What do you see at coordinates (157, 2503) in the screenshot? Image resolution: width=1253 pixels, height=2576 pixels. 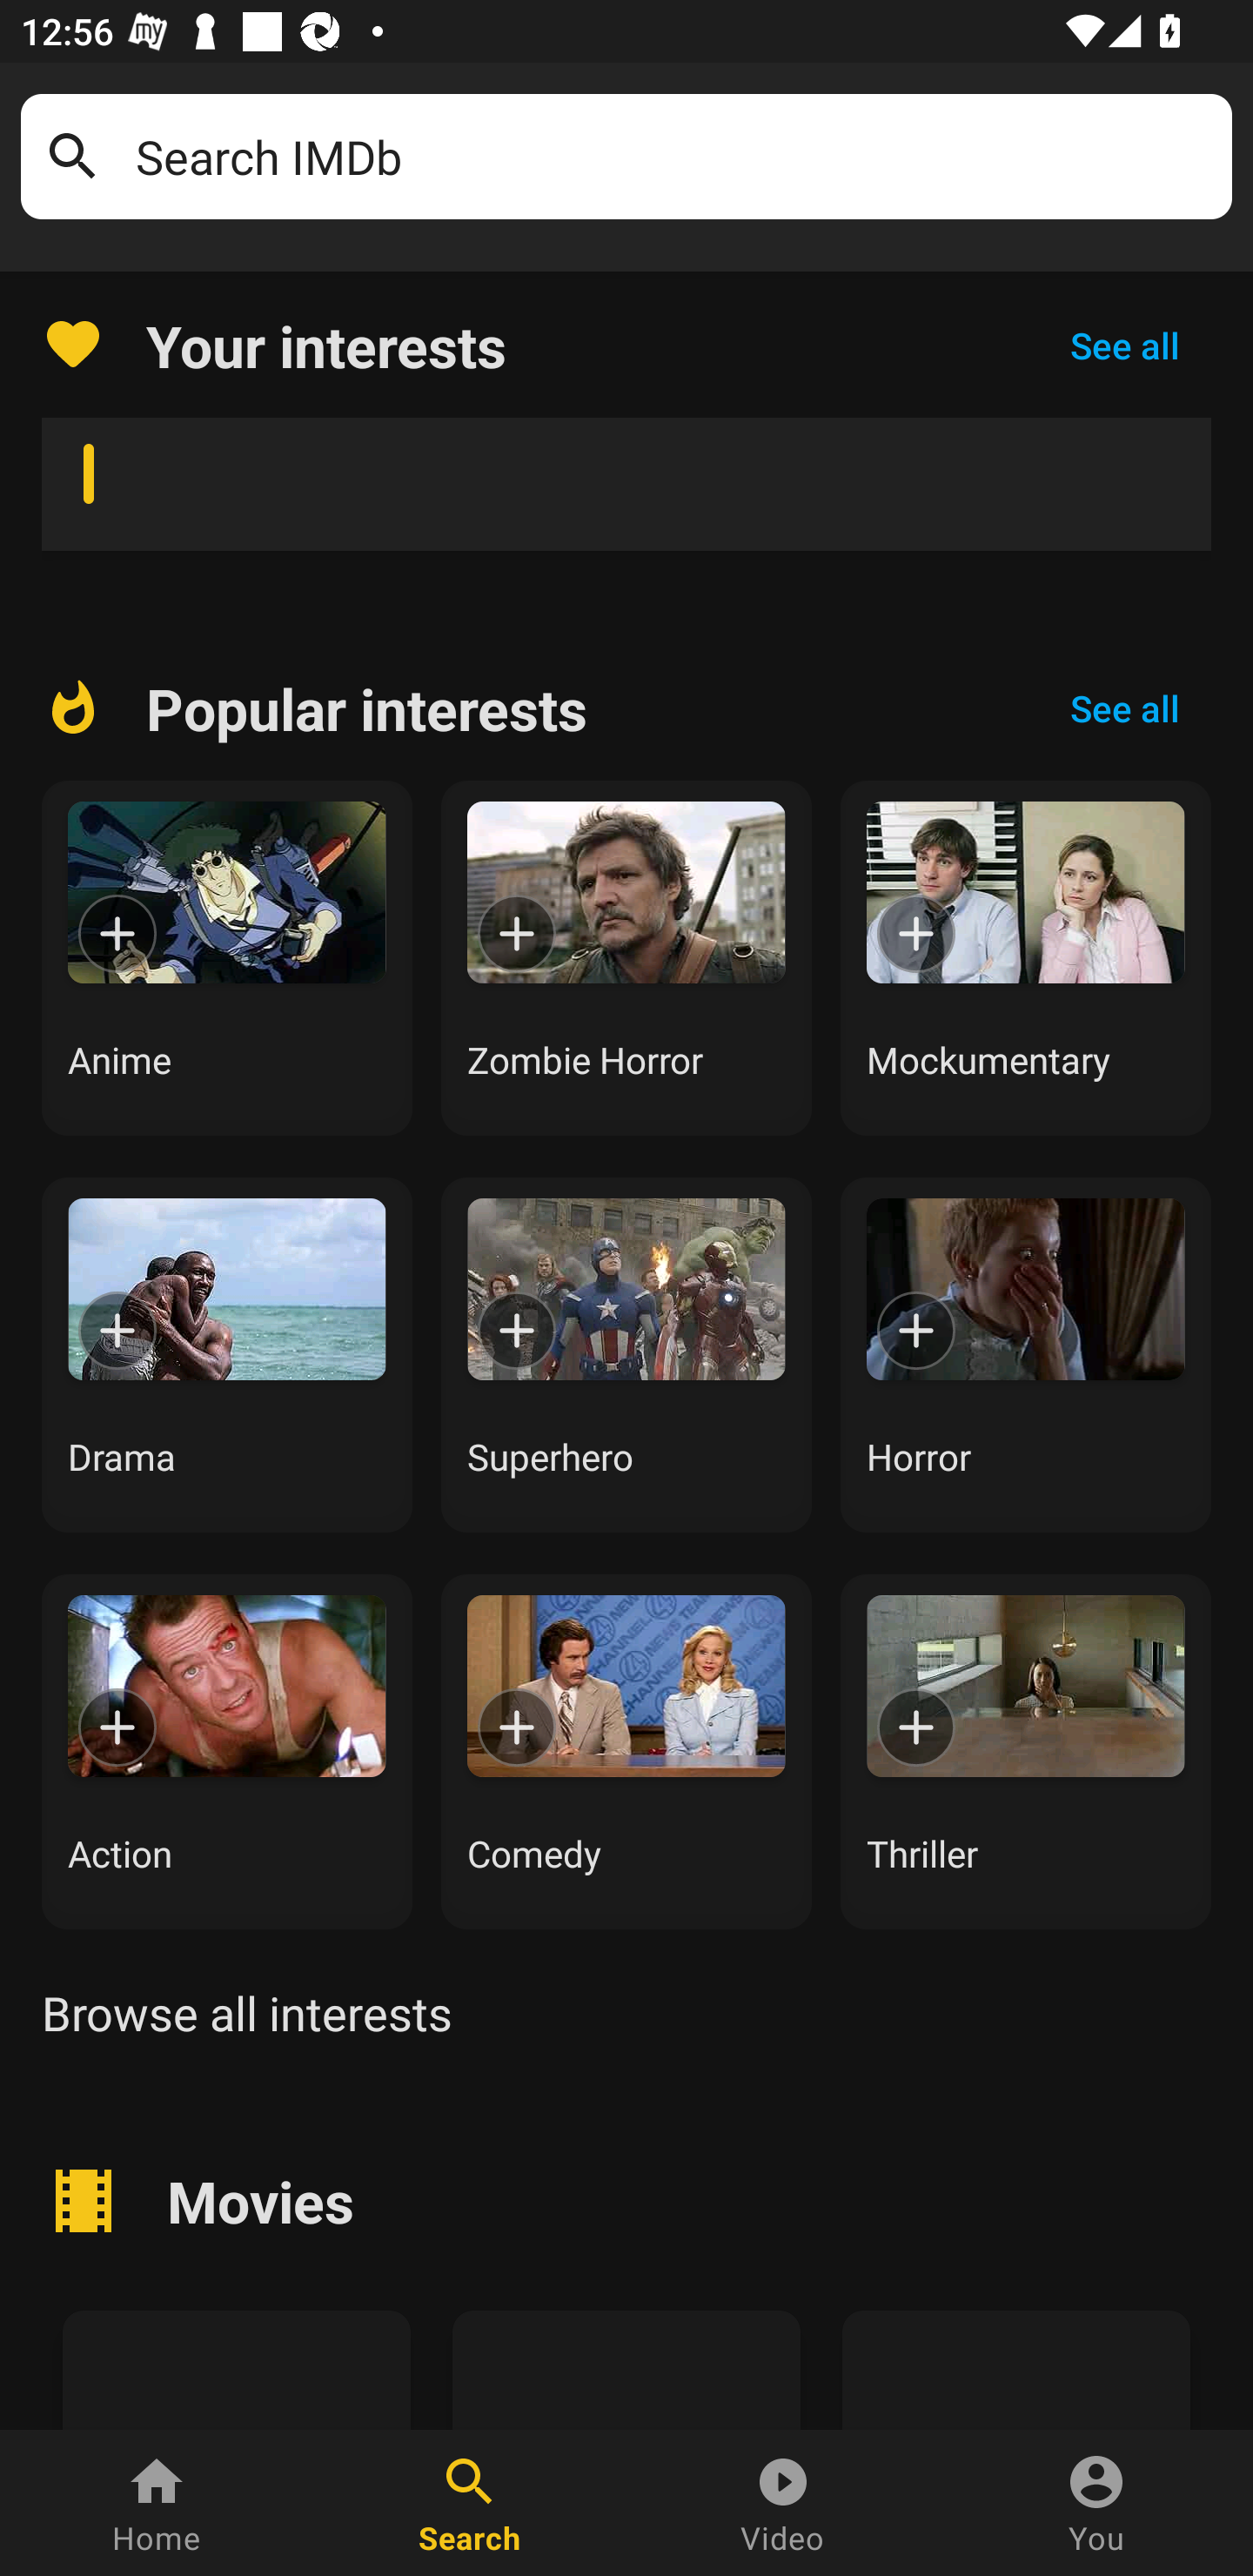 I see `Home` at bounding box center [157, 2503].